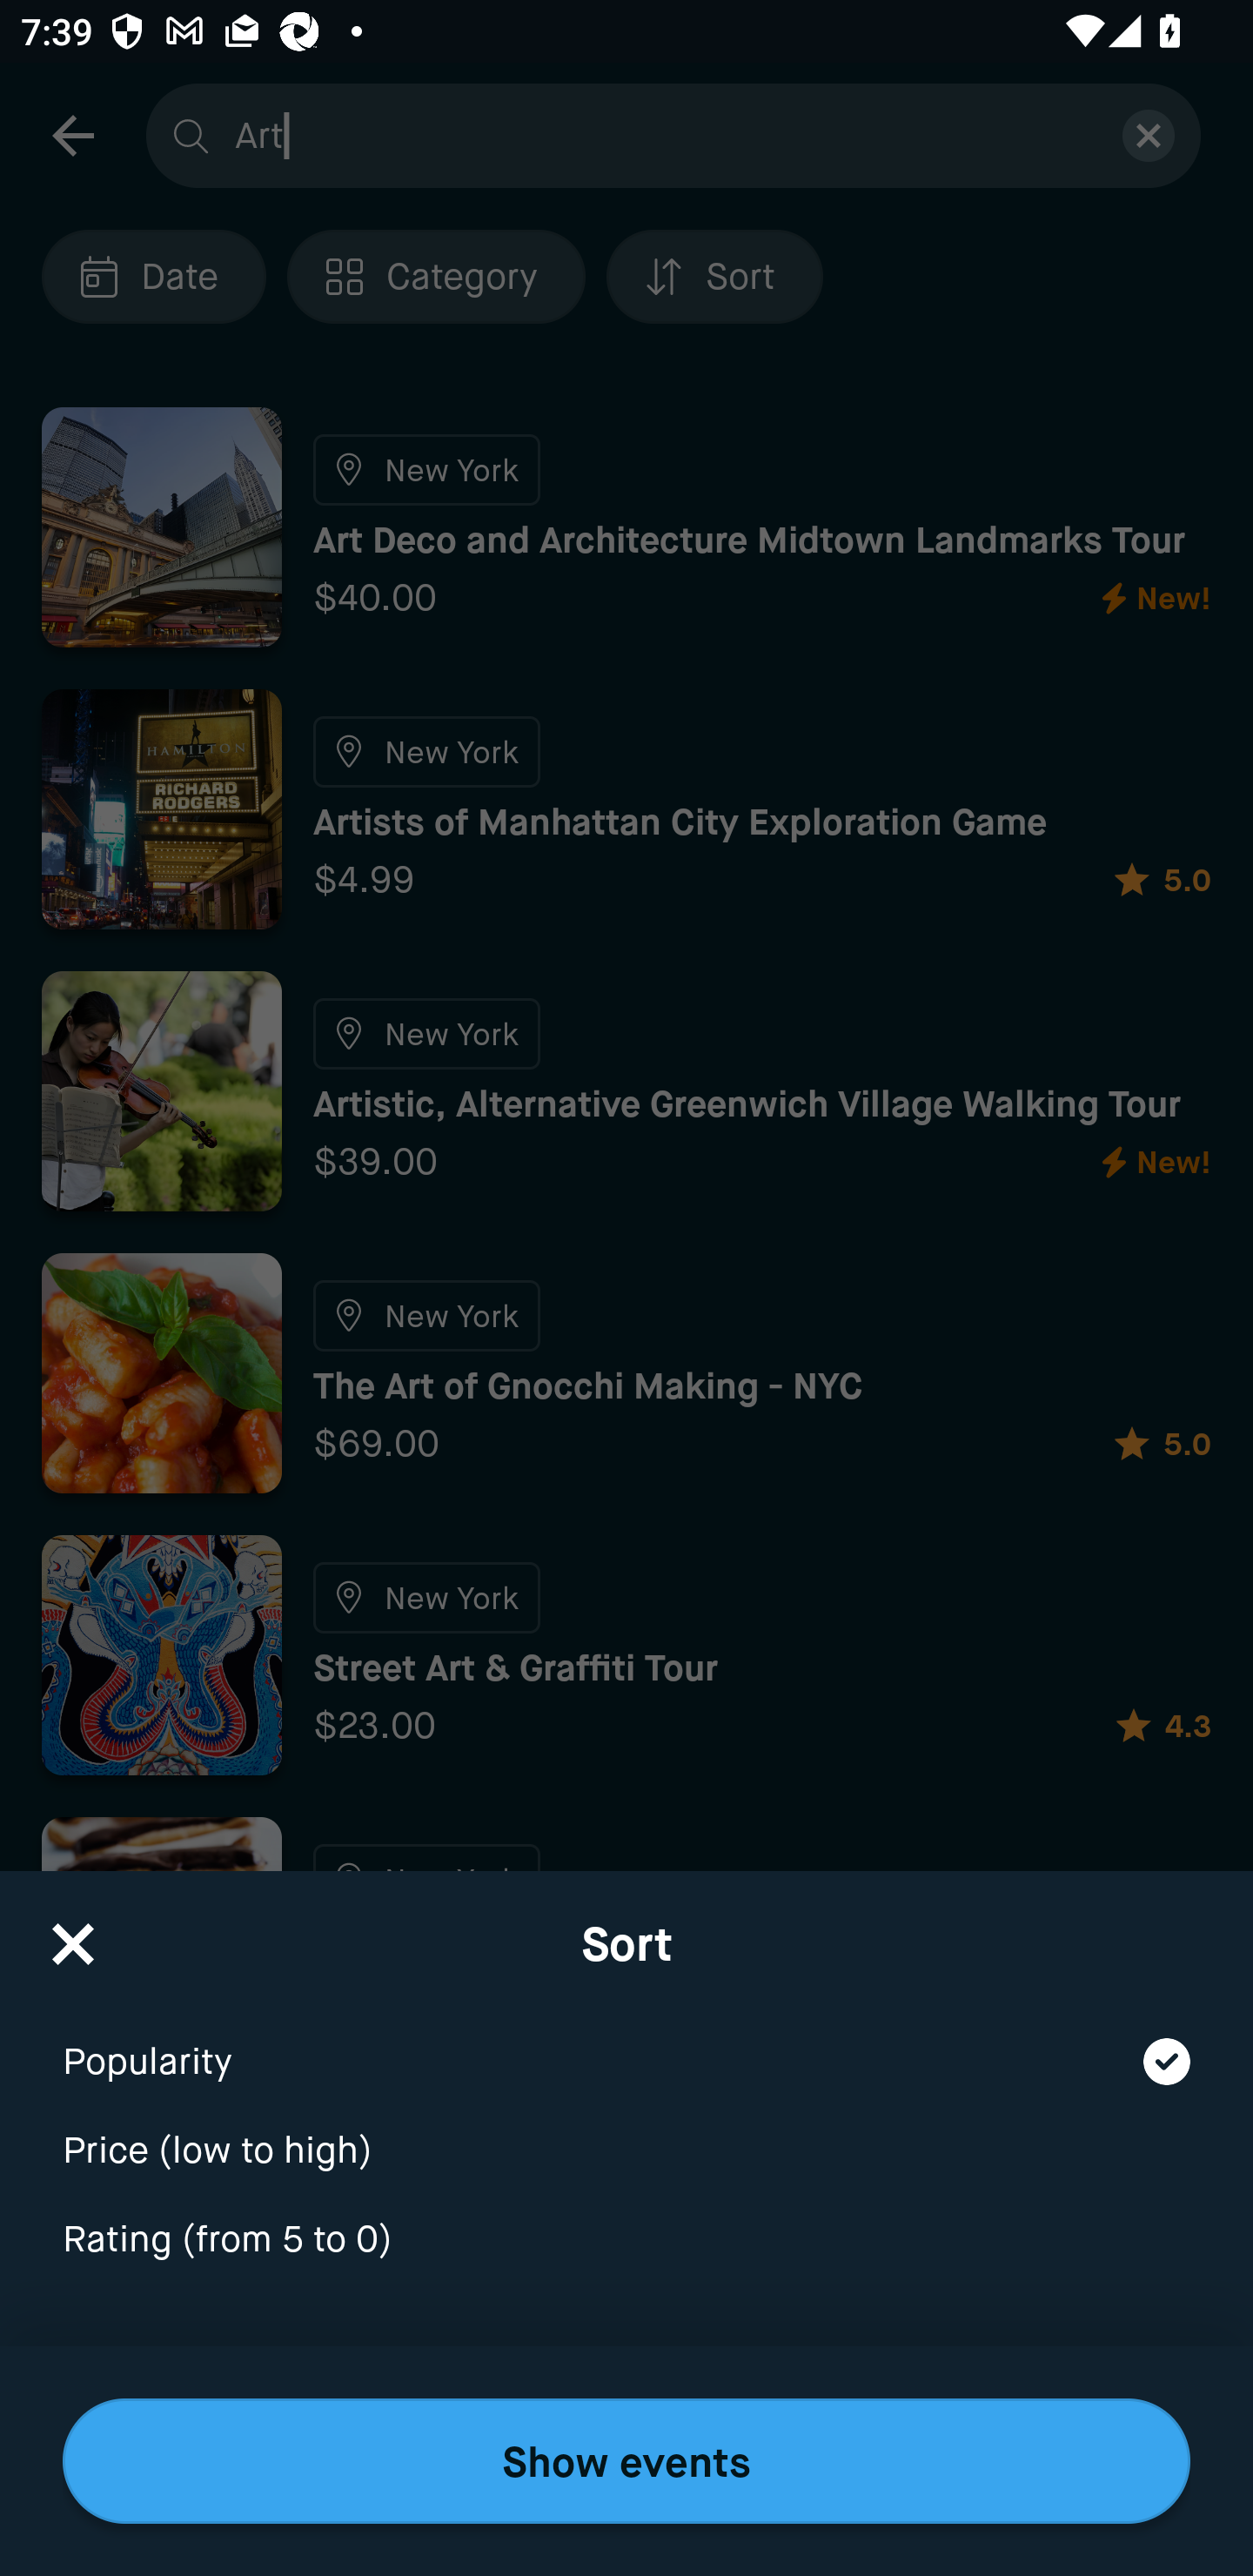 The width and height of the screenshot is (1253, 2576). I want to click on Show events, so click(626, 2461).